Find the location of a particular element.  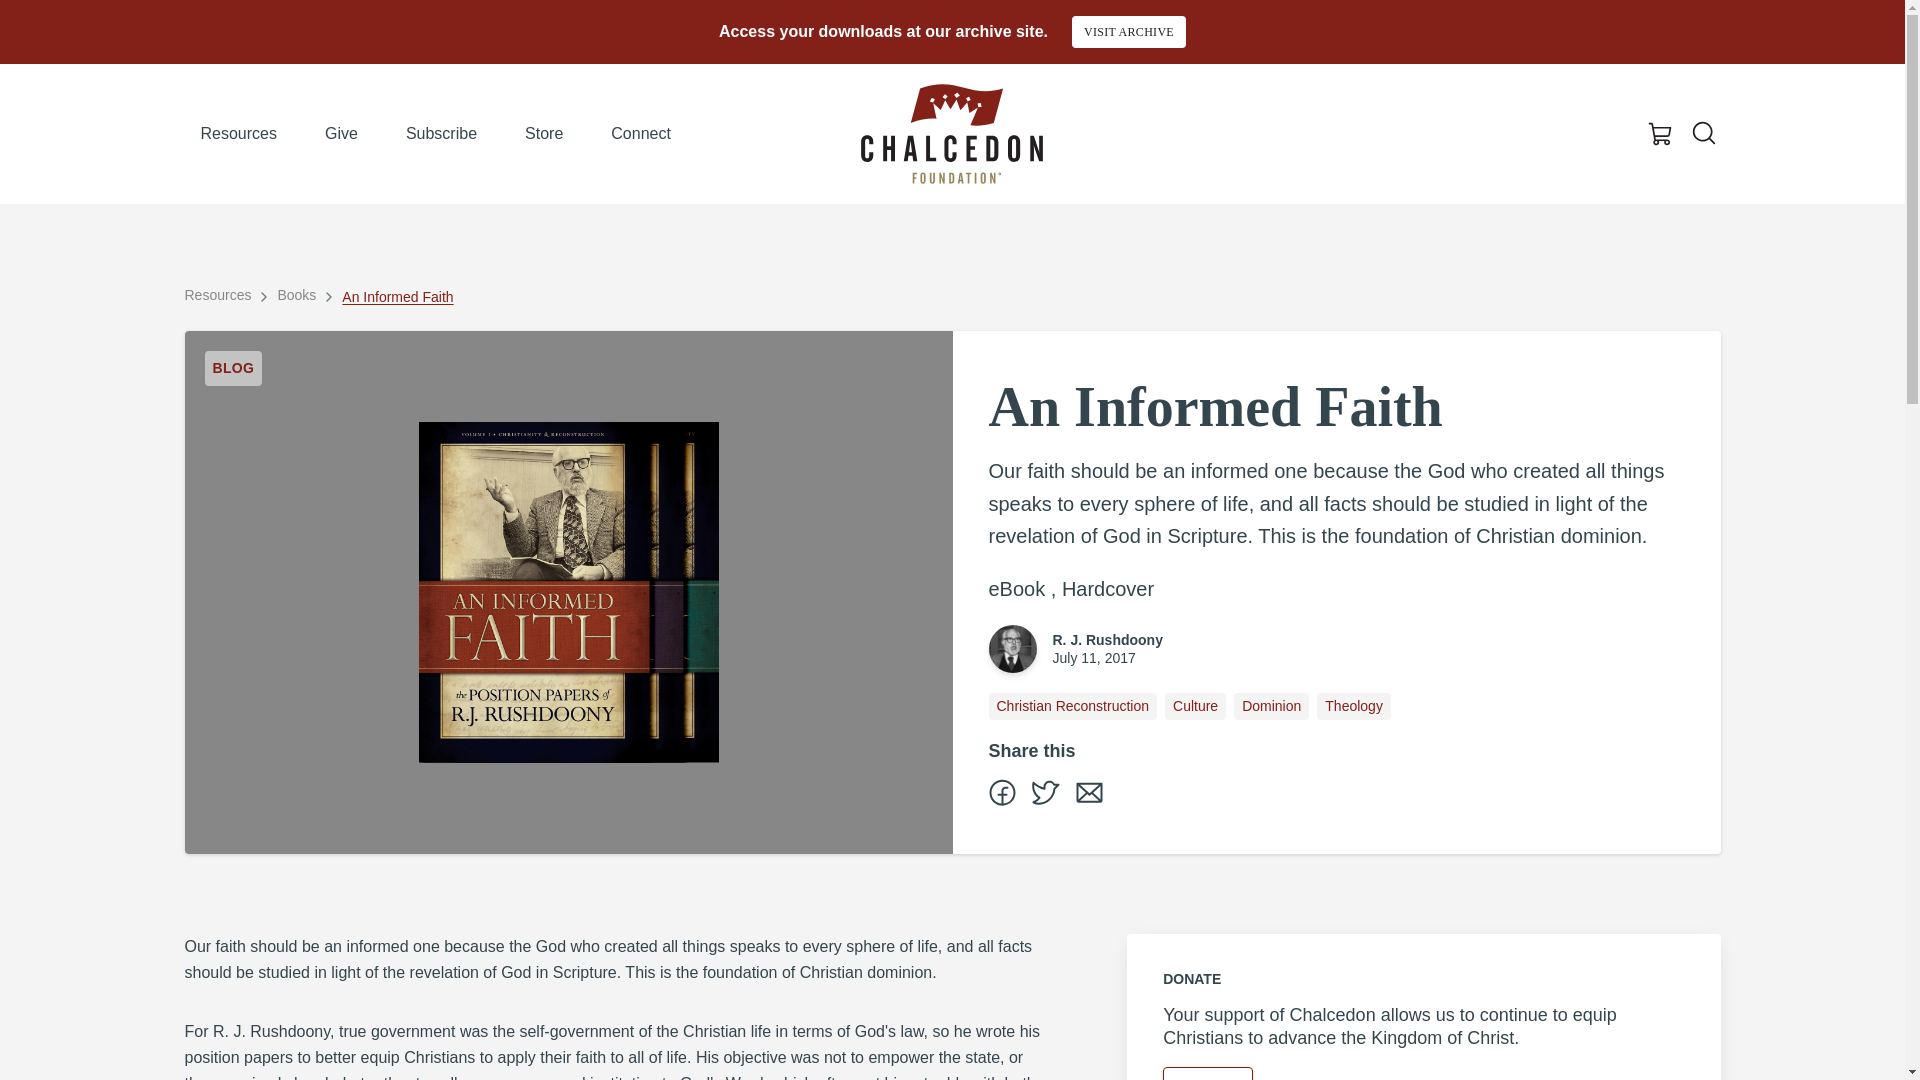

Subscribe is located at coordinates (441, 134).